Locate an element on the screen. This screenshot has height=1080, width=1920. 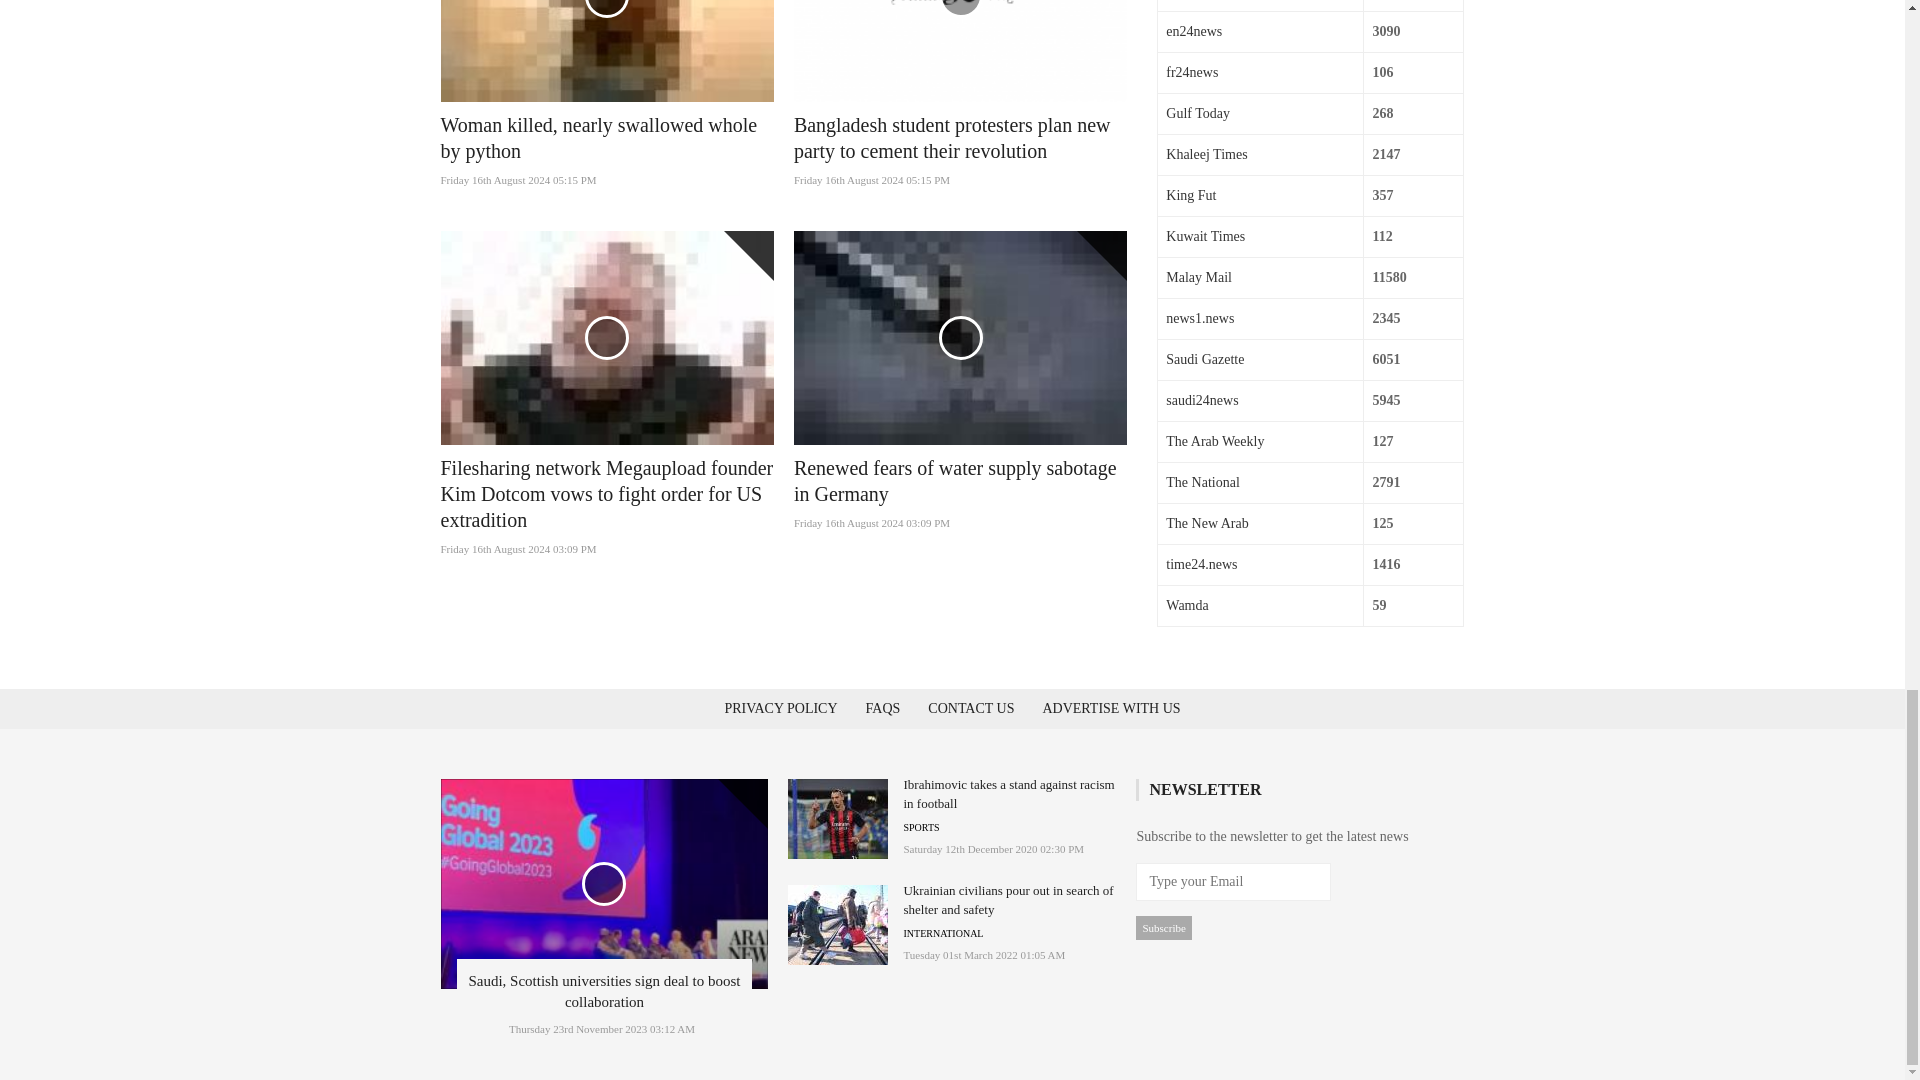
Subscribe is located at coordinates (1163, 927).